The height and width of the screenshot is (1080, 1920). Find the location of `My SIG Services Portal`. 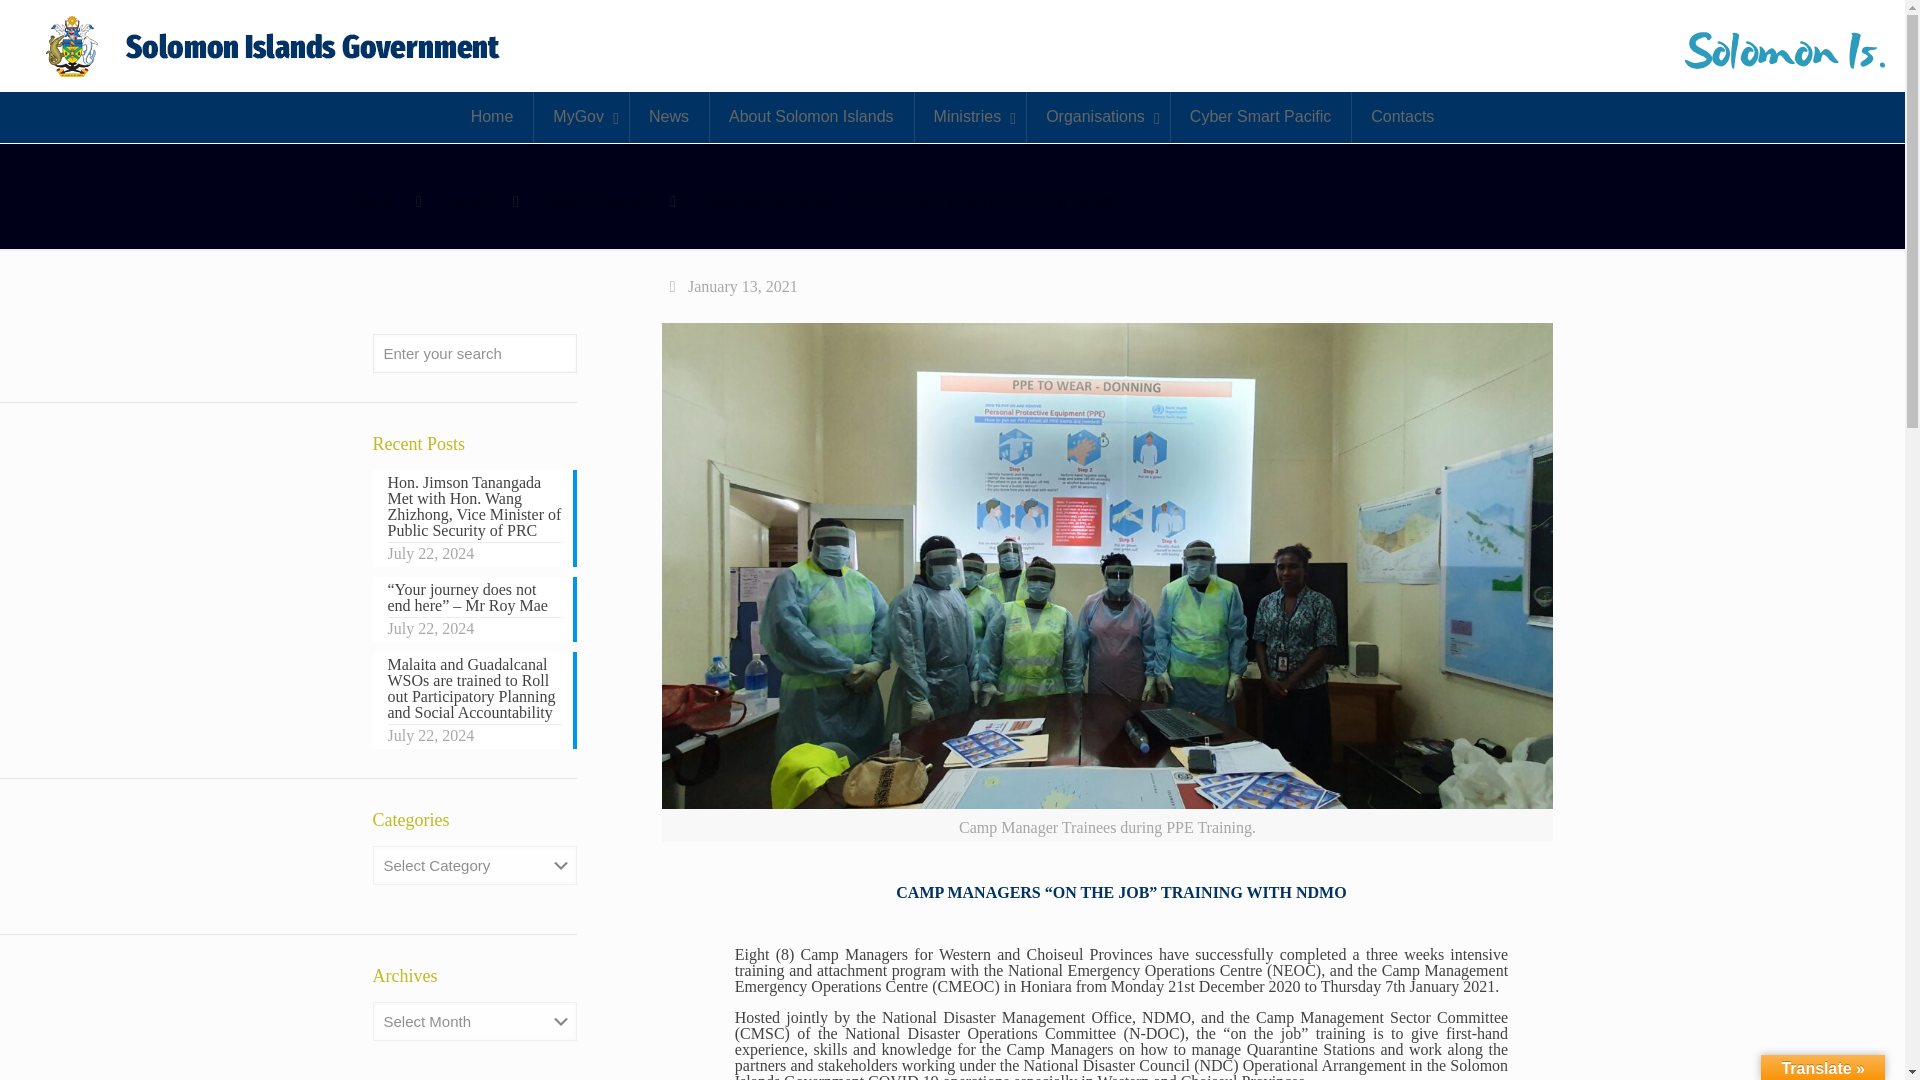

My SIG Services Portal is located at coordinates (275, 46).